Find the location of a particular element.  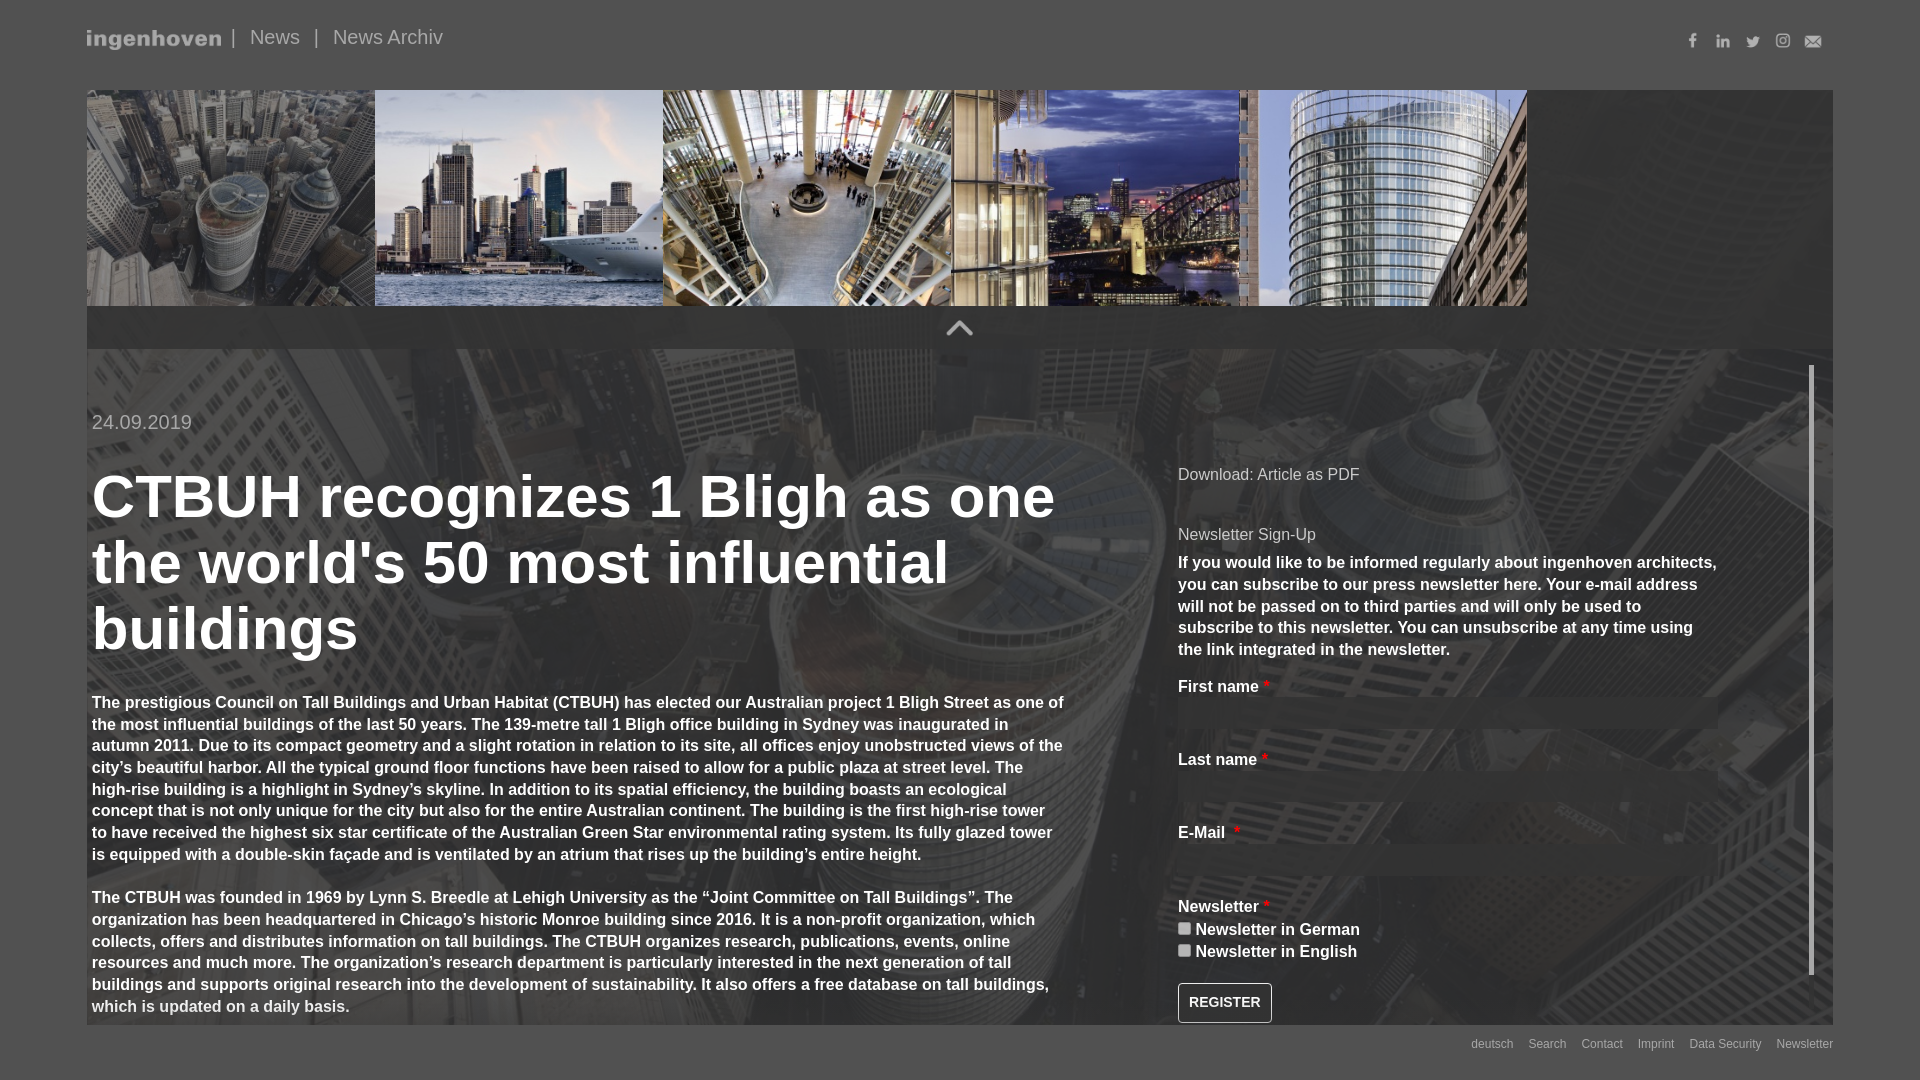

35 is located at coordinates (1184, 950).